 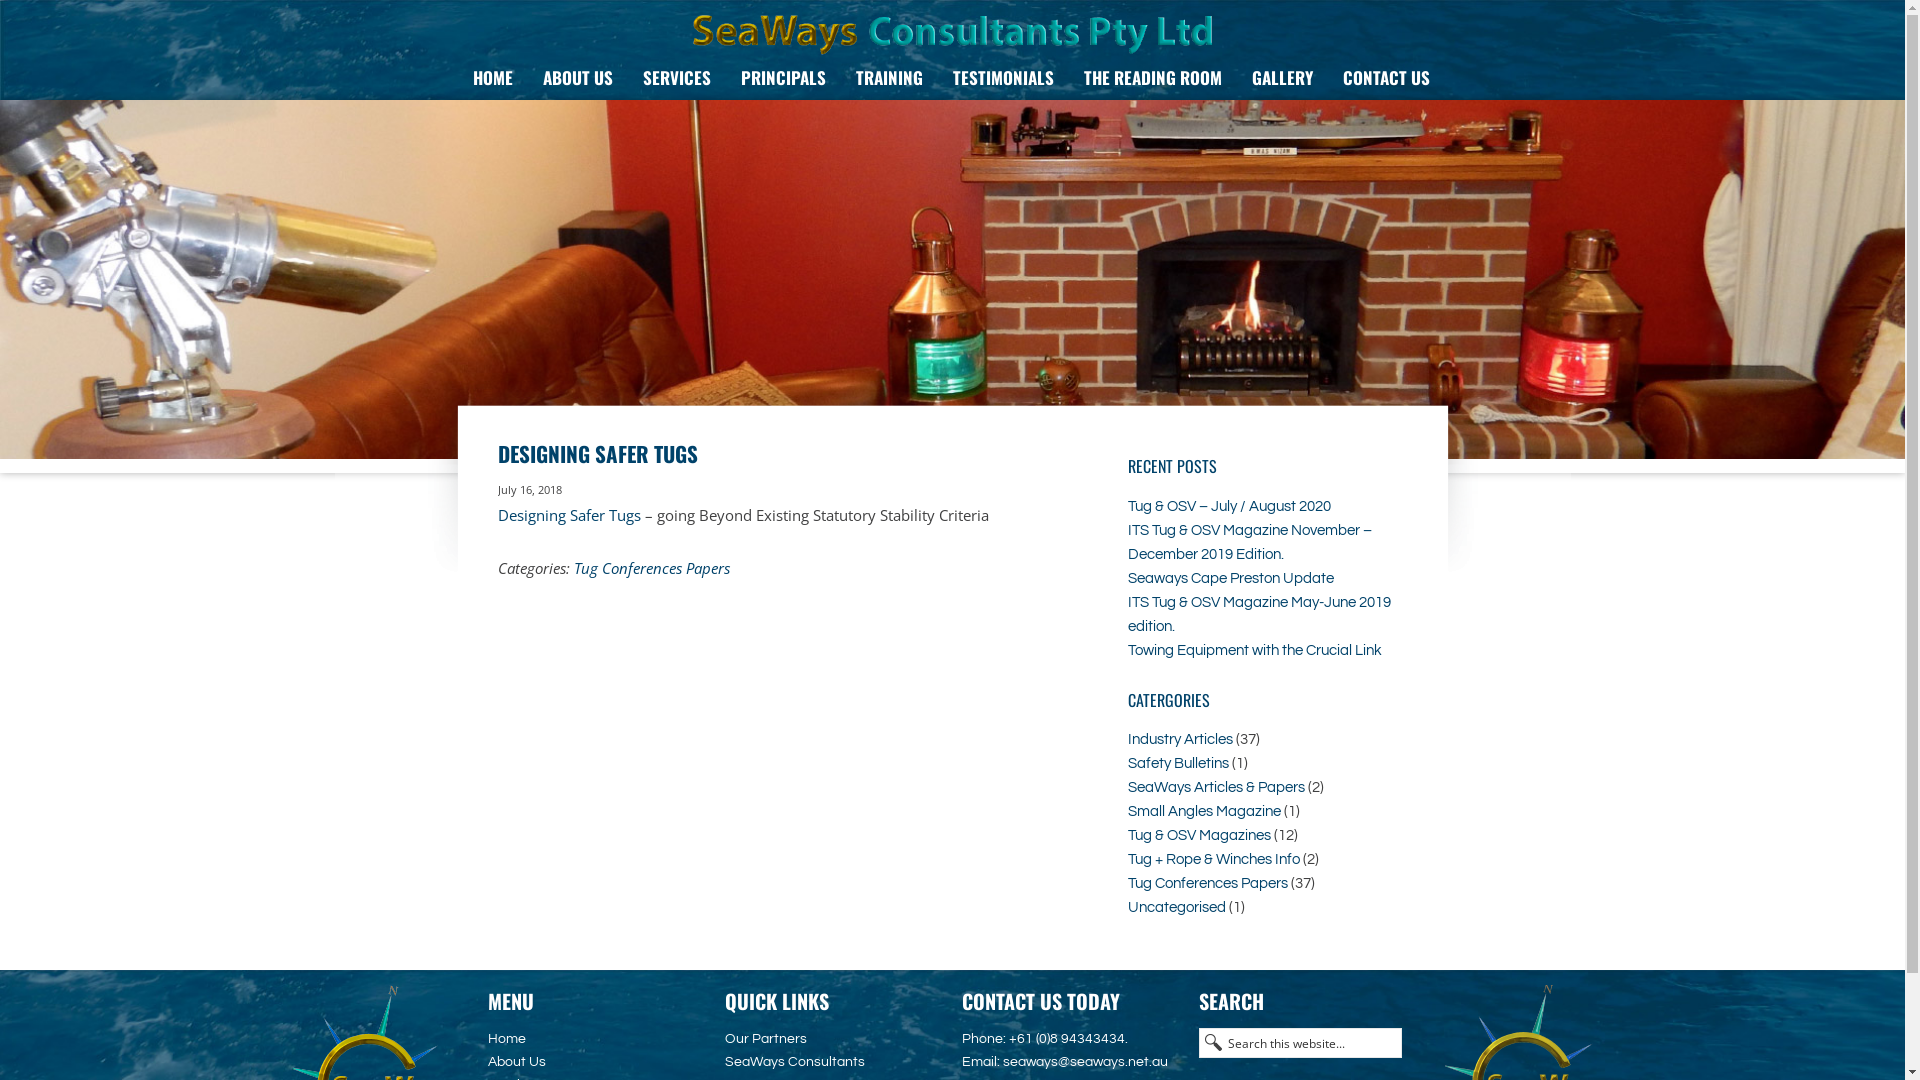 I want to click on SeaWays Consultants, so click(x=795, y=1062).